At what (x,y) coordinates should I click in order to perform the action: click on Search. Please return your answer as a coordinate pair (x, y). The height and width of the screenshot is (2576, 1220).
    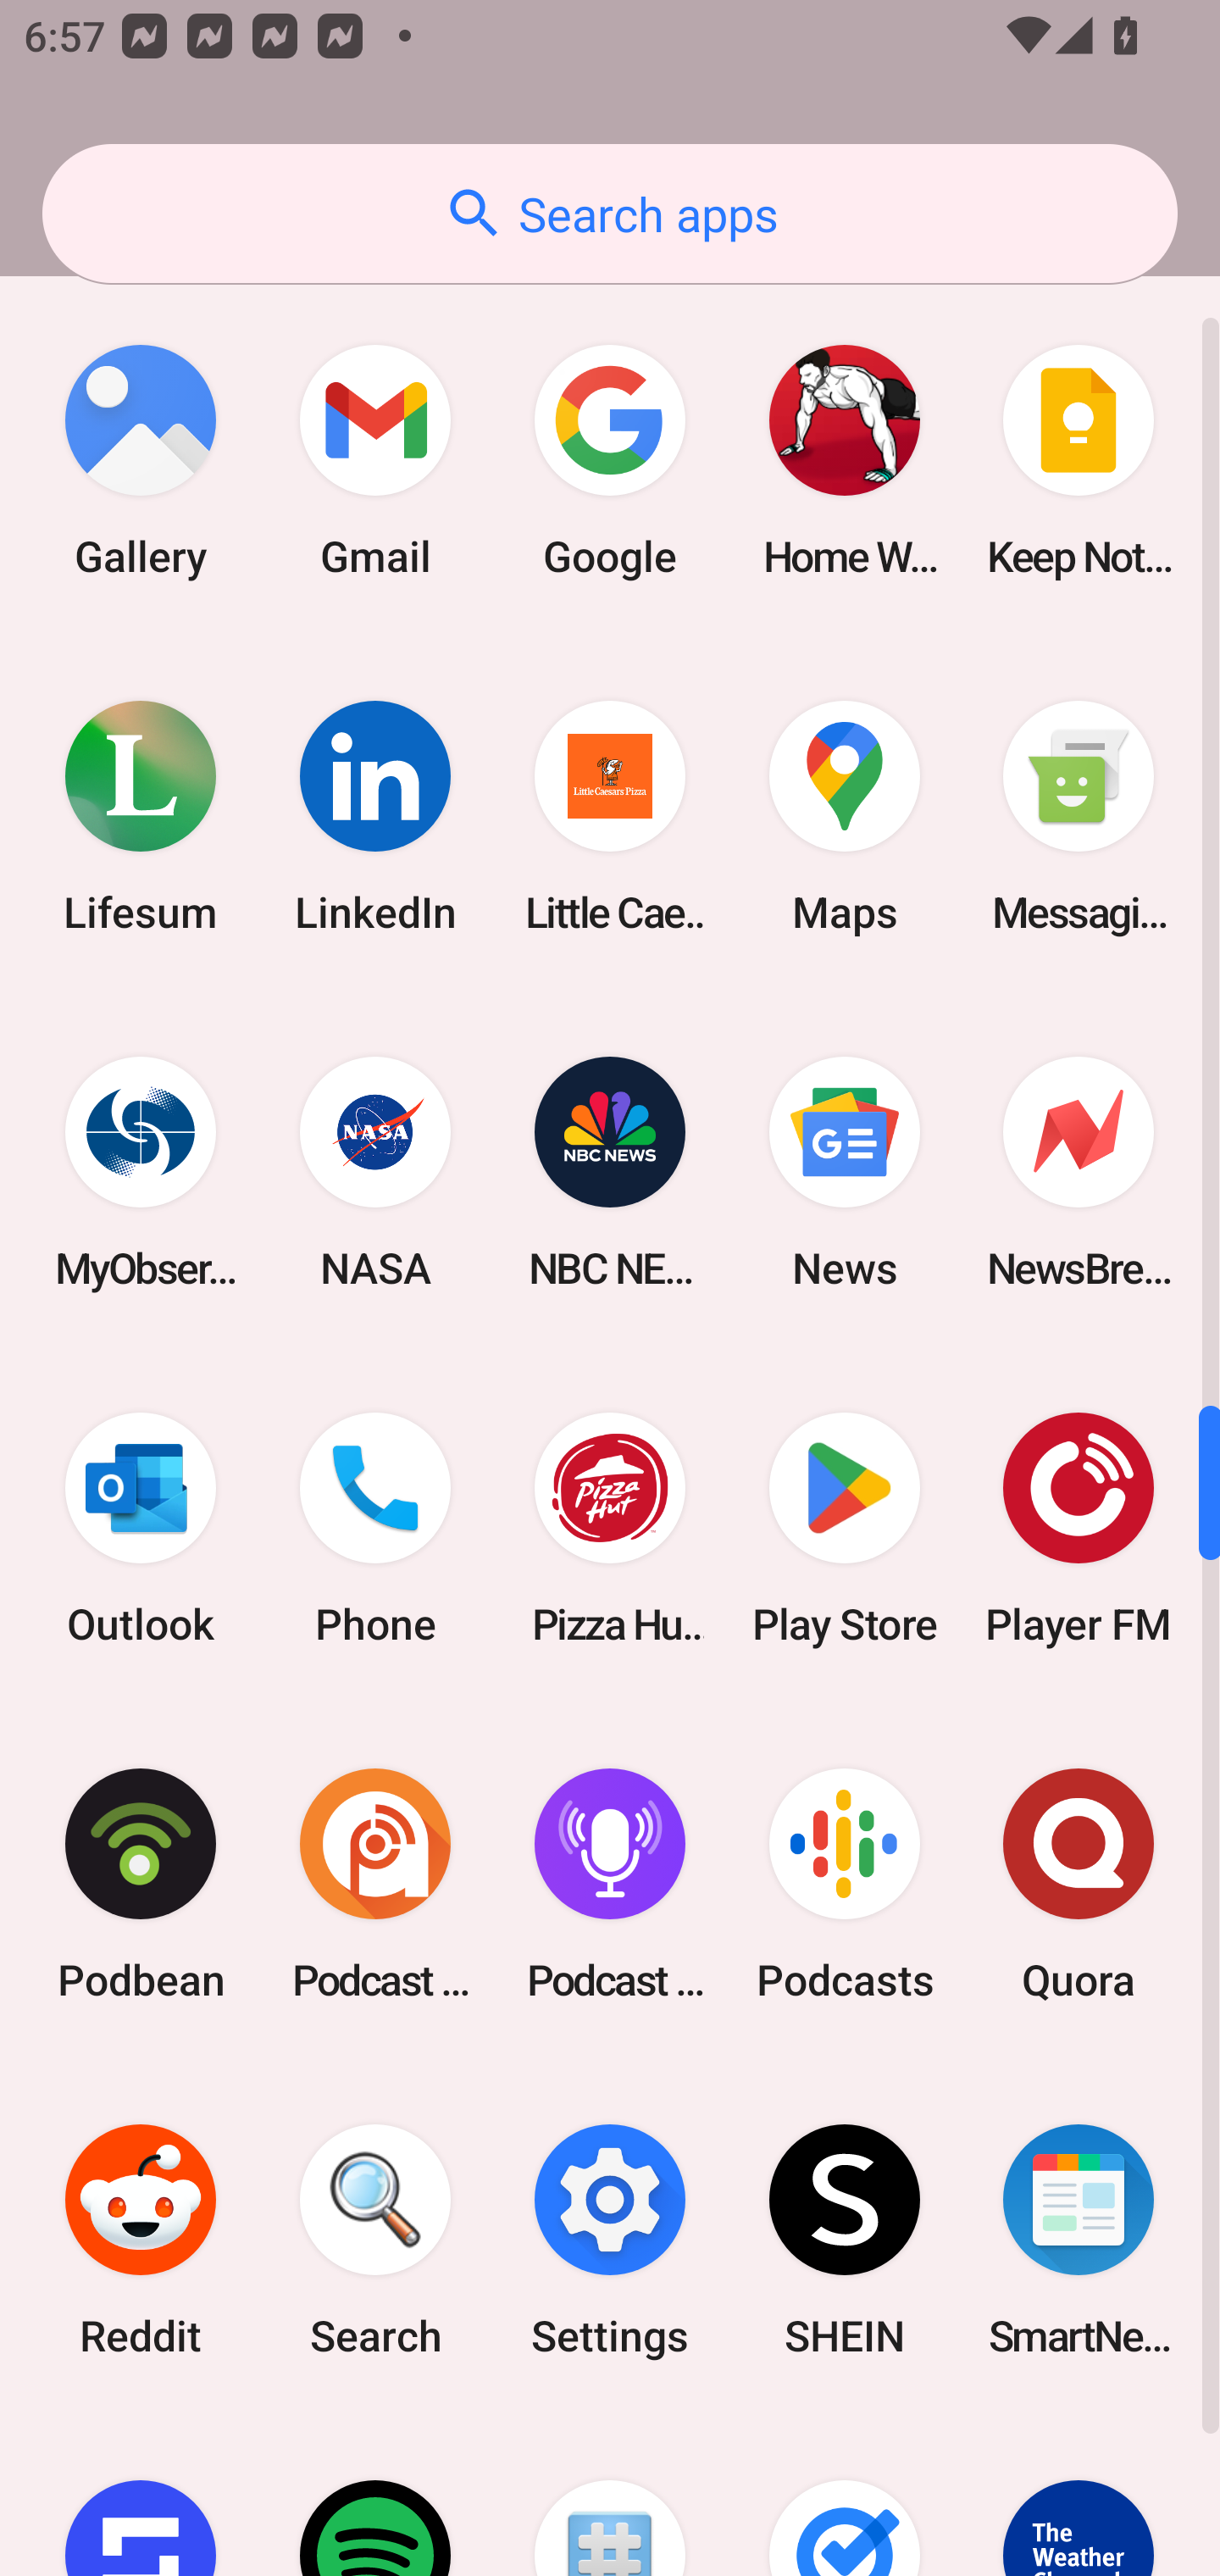
    Looking at the image, I should click on (375, 2240).